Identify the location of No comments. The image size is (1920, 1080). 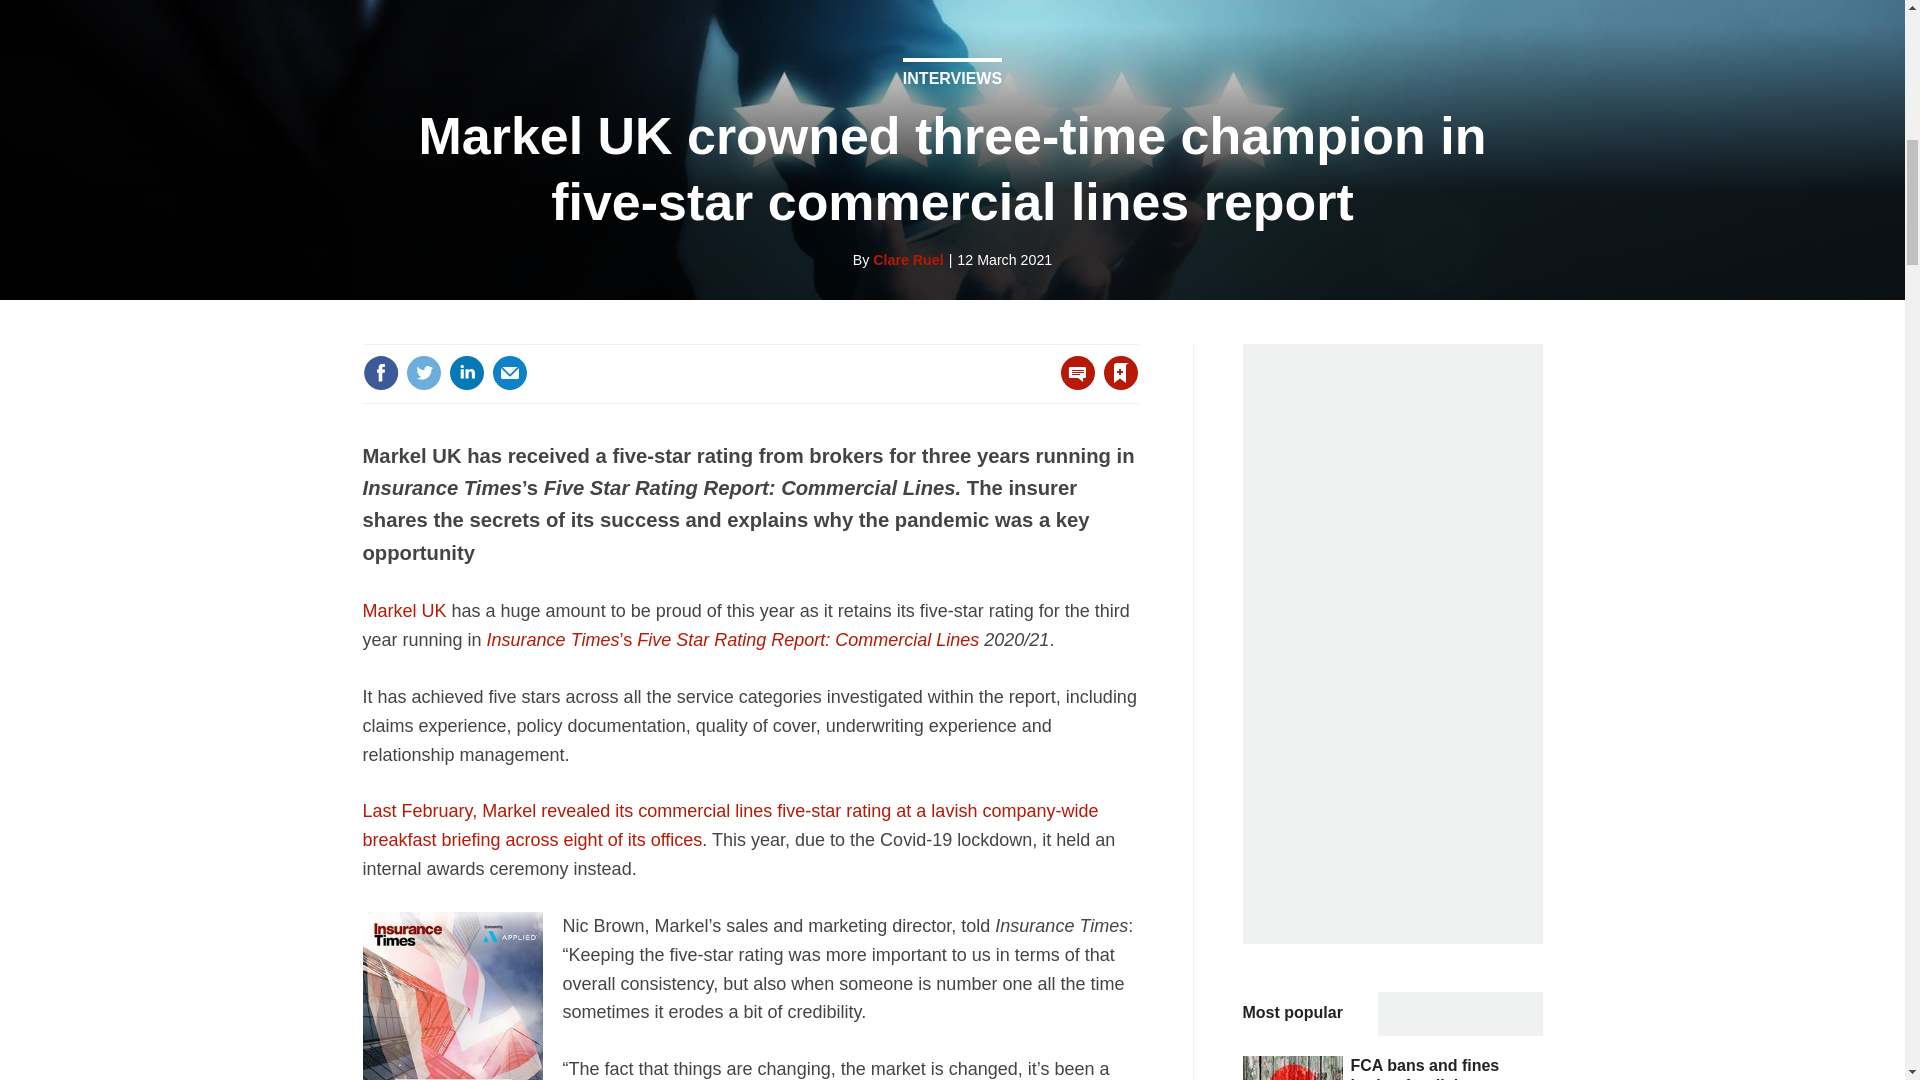
(1072, 384).